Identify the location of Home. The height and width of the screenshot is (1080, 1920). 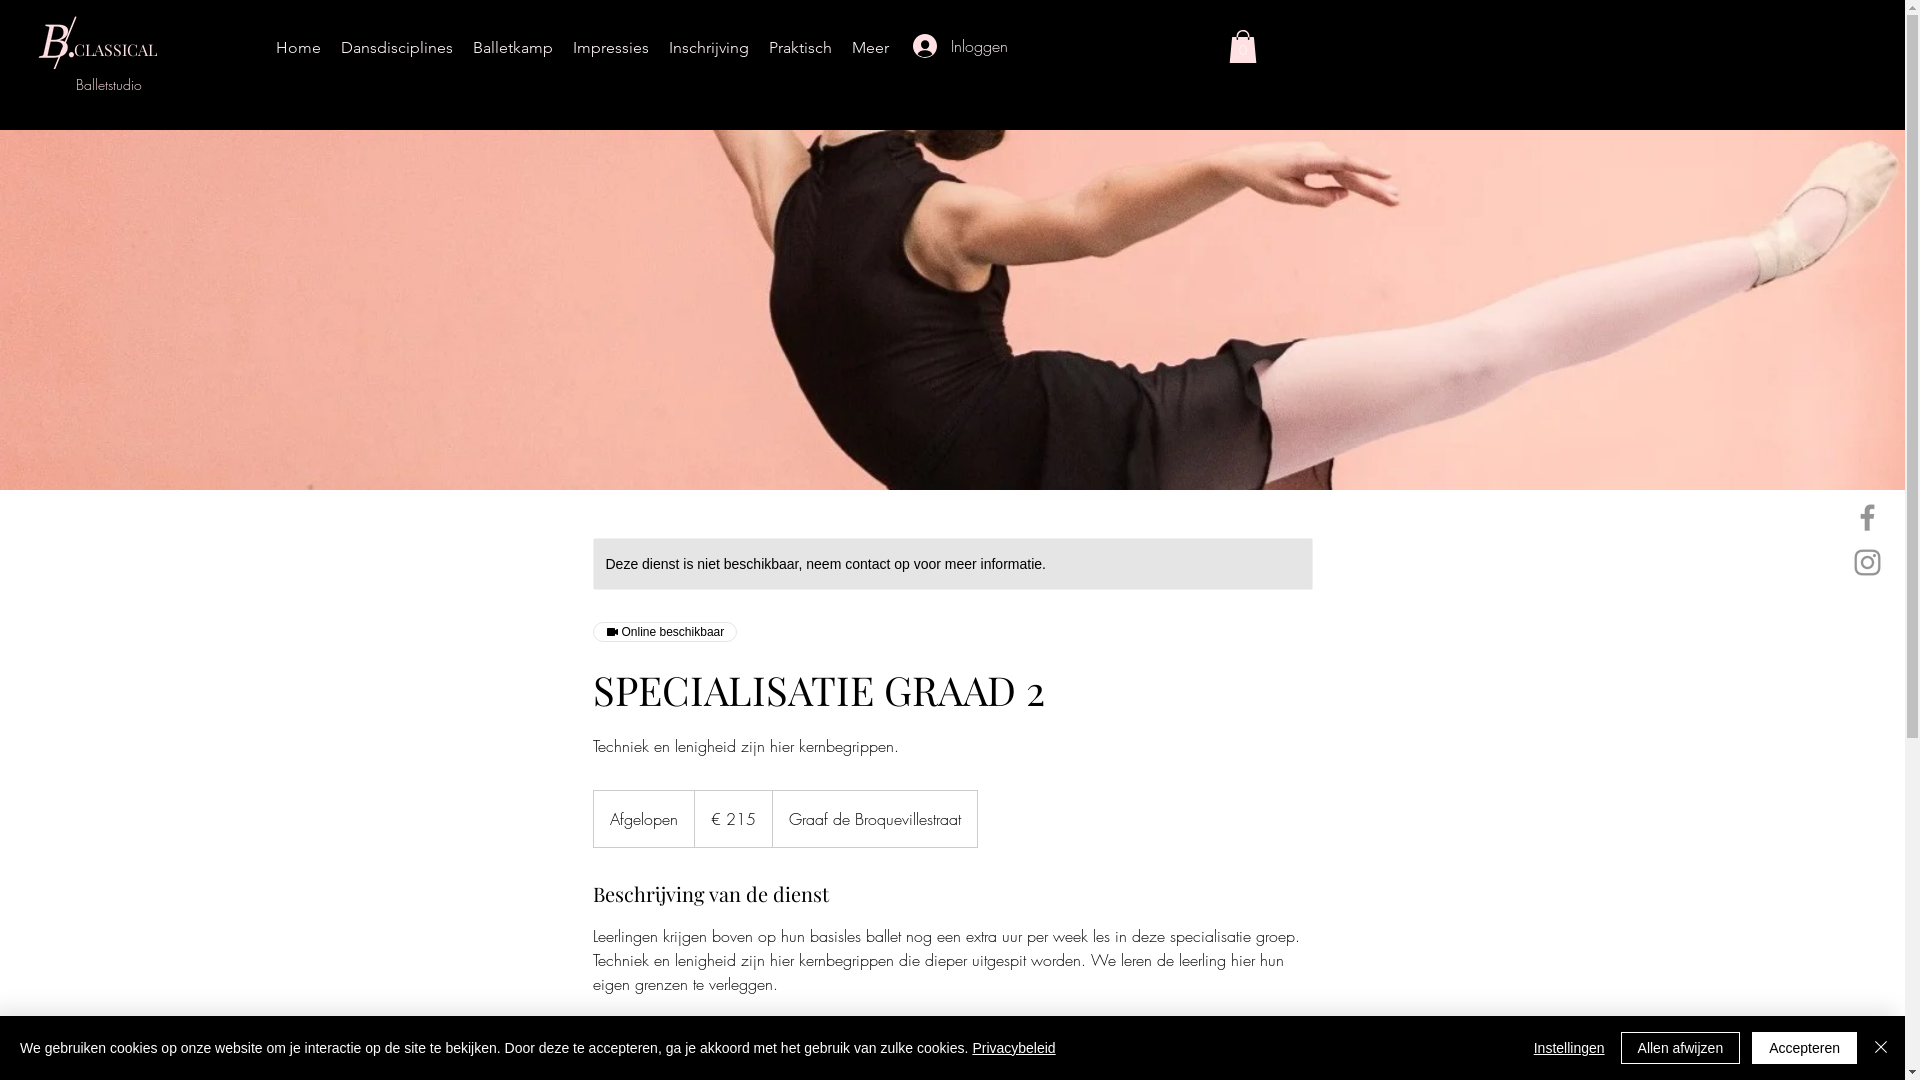
(298, 48).